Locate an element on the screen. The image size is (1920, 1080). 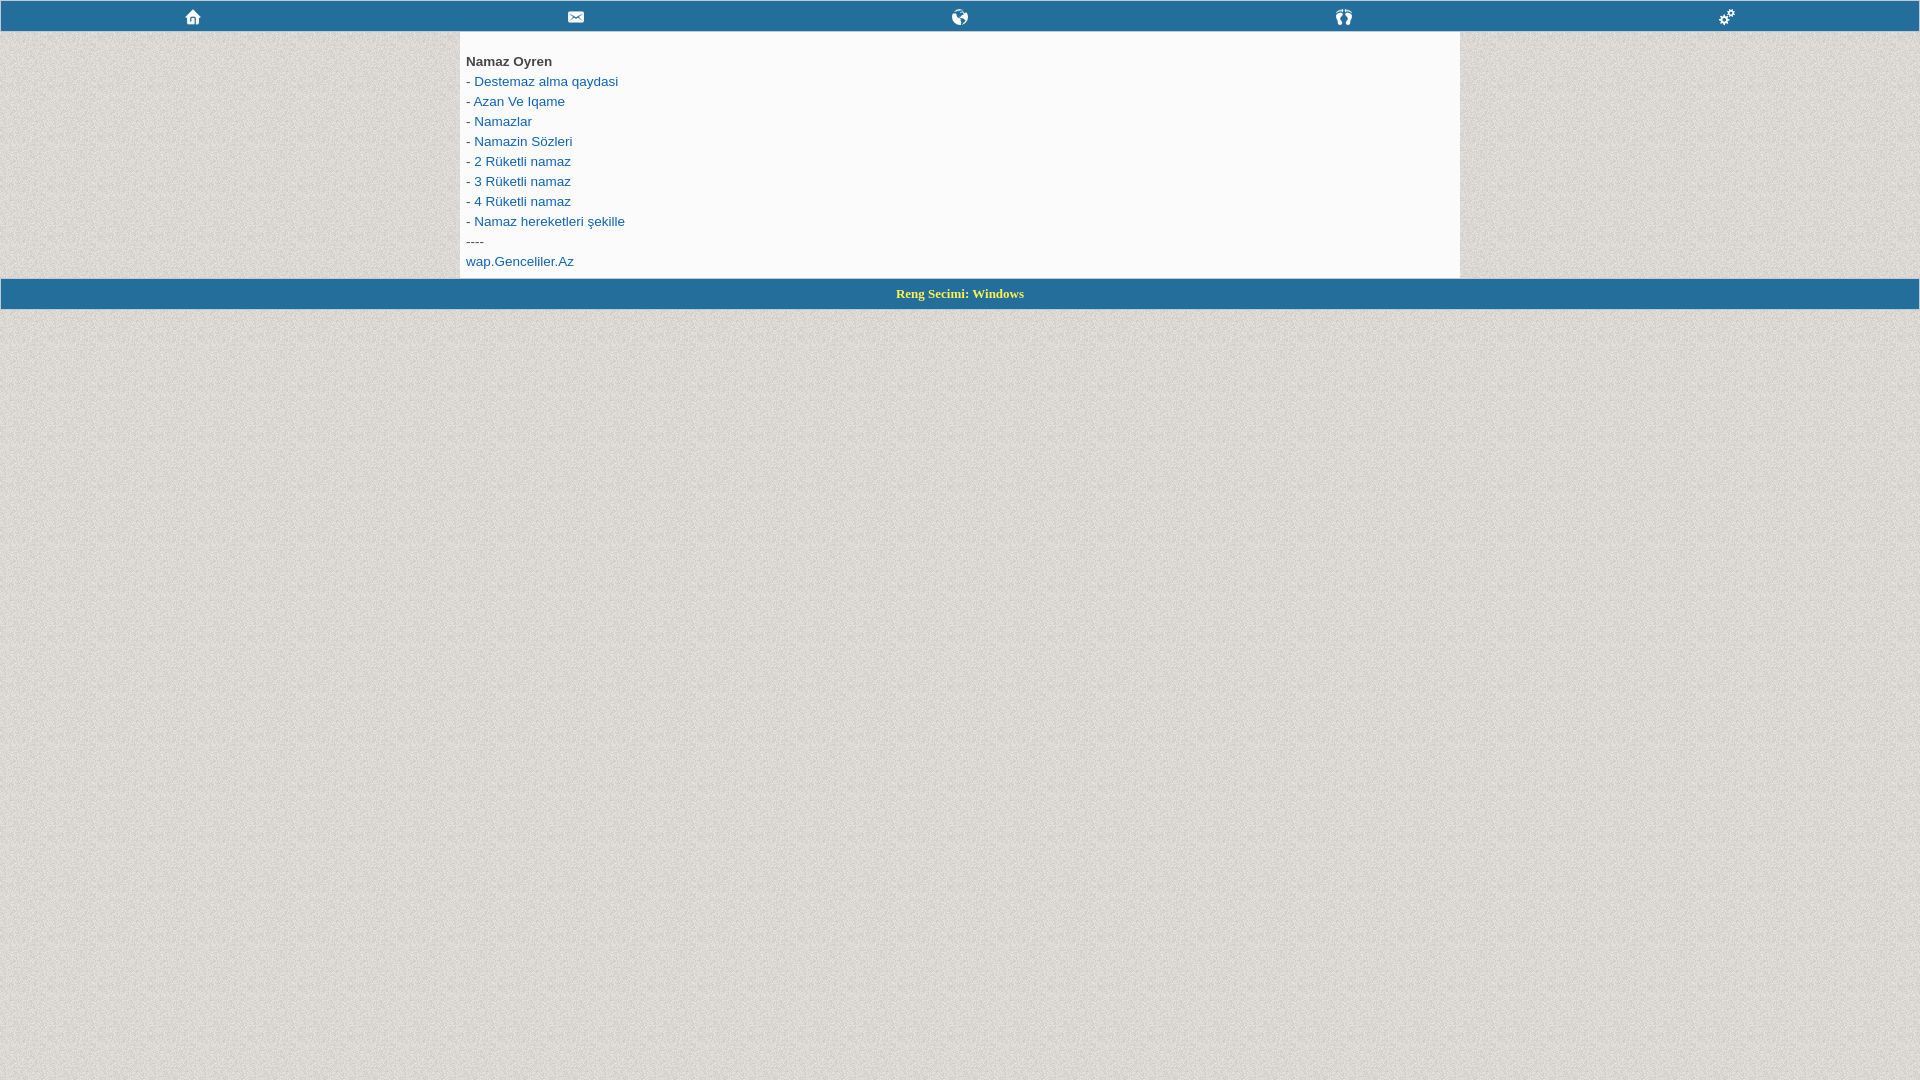
Qonaqlar is located at coordinates (1344, 16).